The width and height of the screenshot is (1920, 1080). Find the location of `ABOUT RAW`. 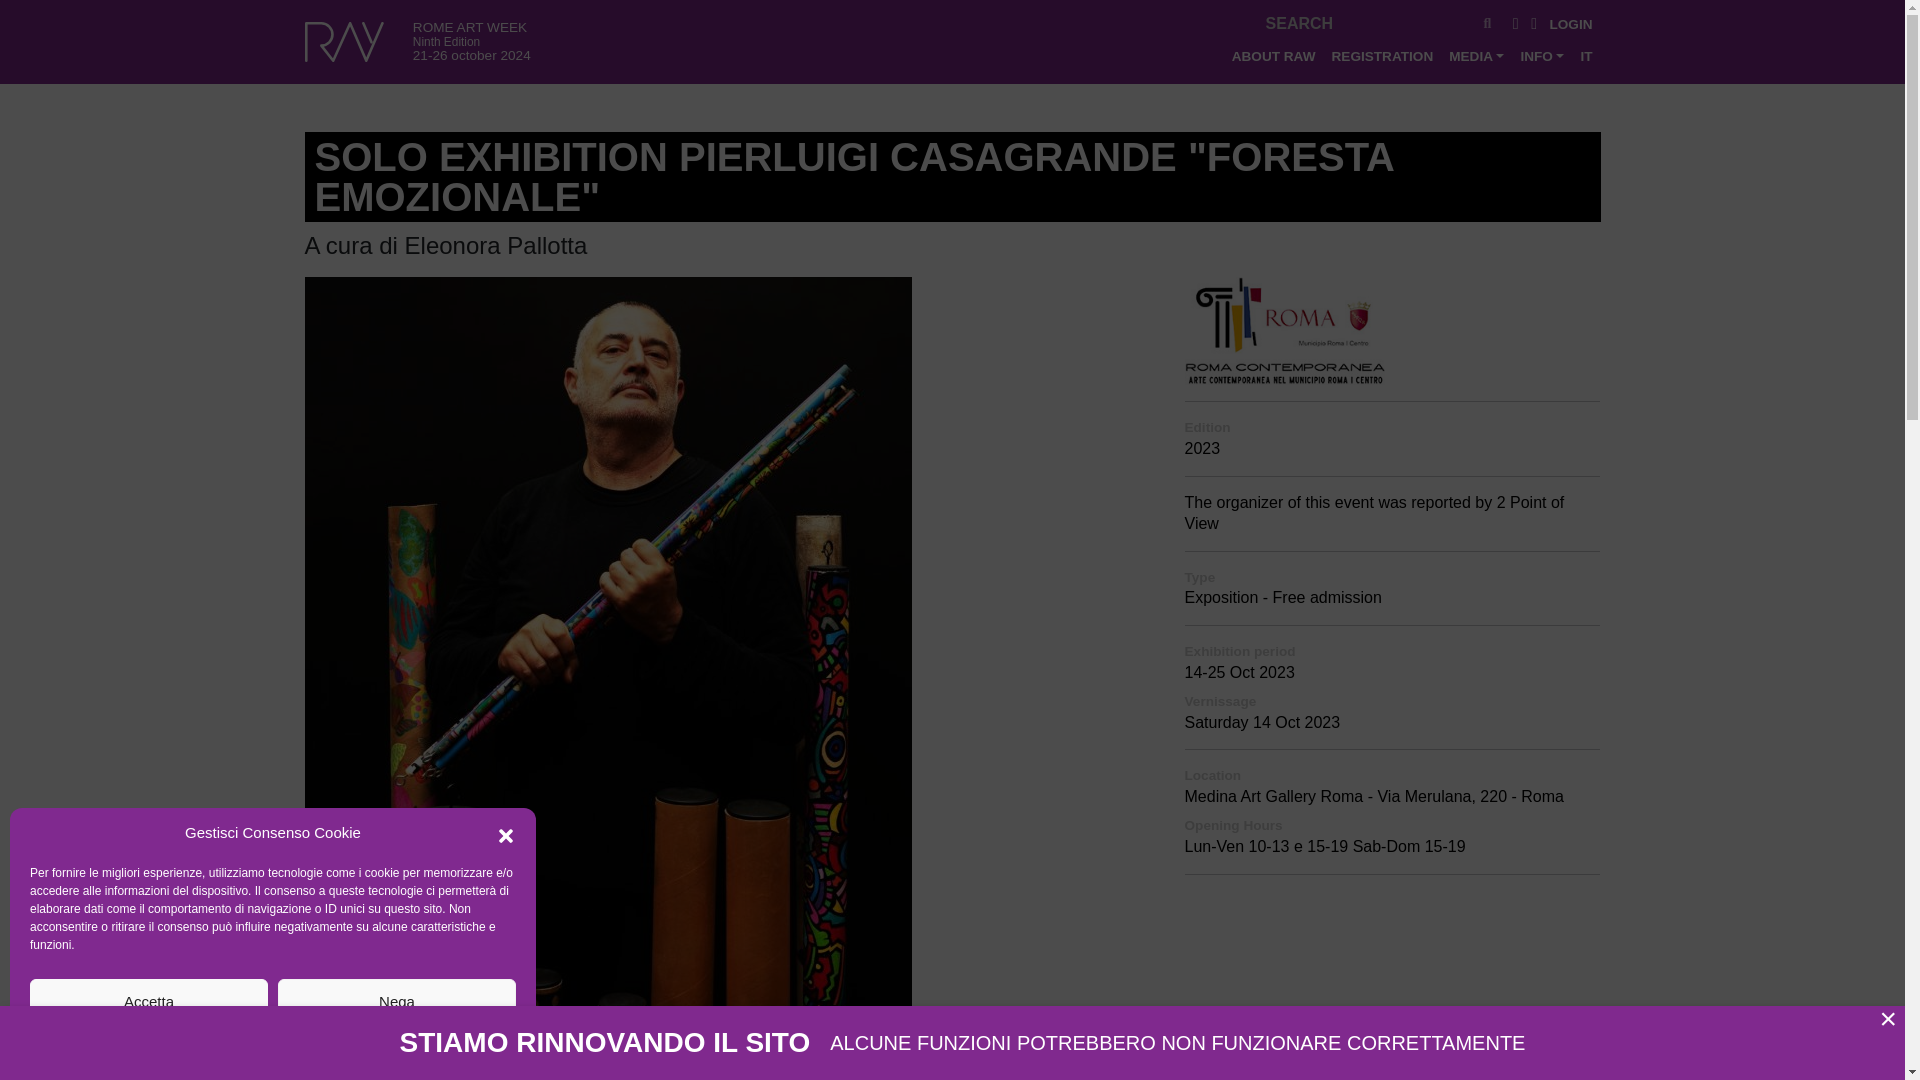

ABOUT RAW is located at coordinates (1274, 56).